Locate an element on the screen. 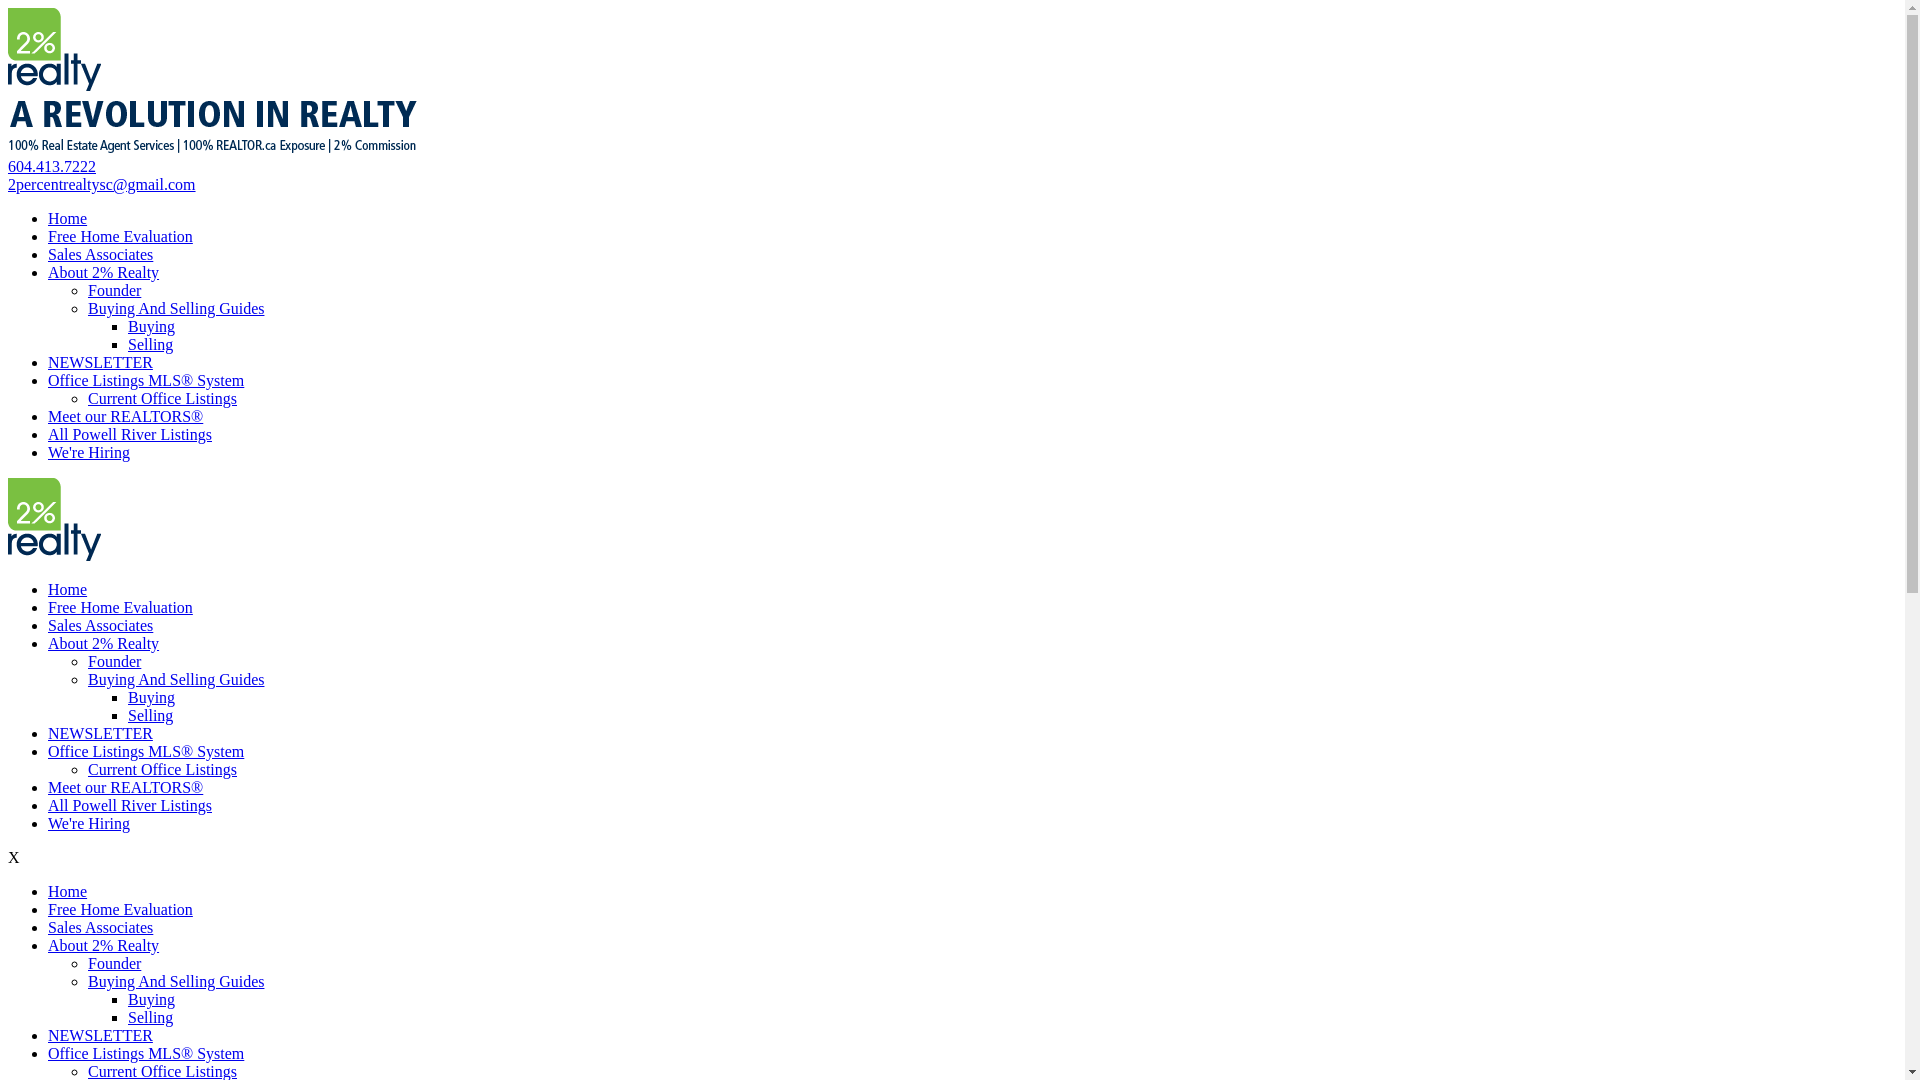 This screenshot has width=1920, height=1080. NEWSLETTER is located at coordinates (100, 734).